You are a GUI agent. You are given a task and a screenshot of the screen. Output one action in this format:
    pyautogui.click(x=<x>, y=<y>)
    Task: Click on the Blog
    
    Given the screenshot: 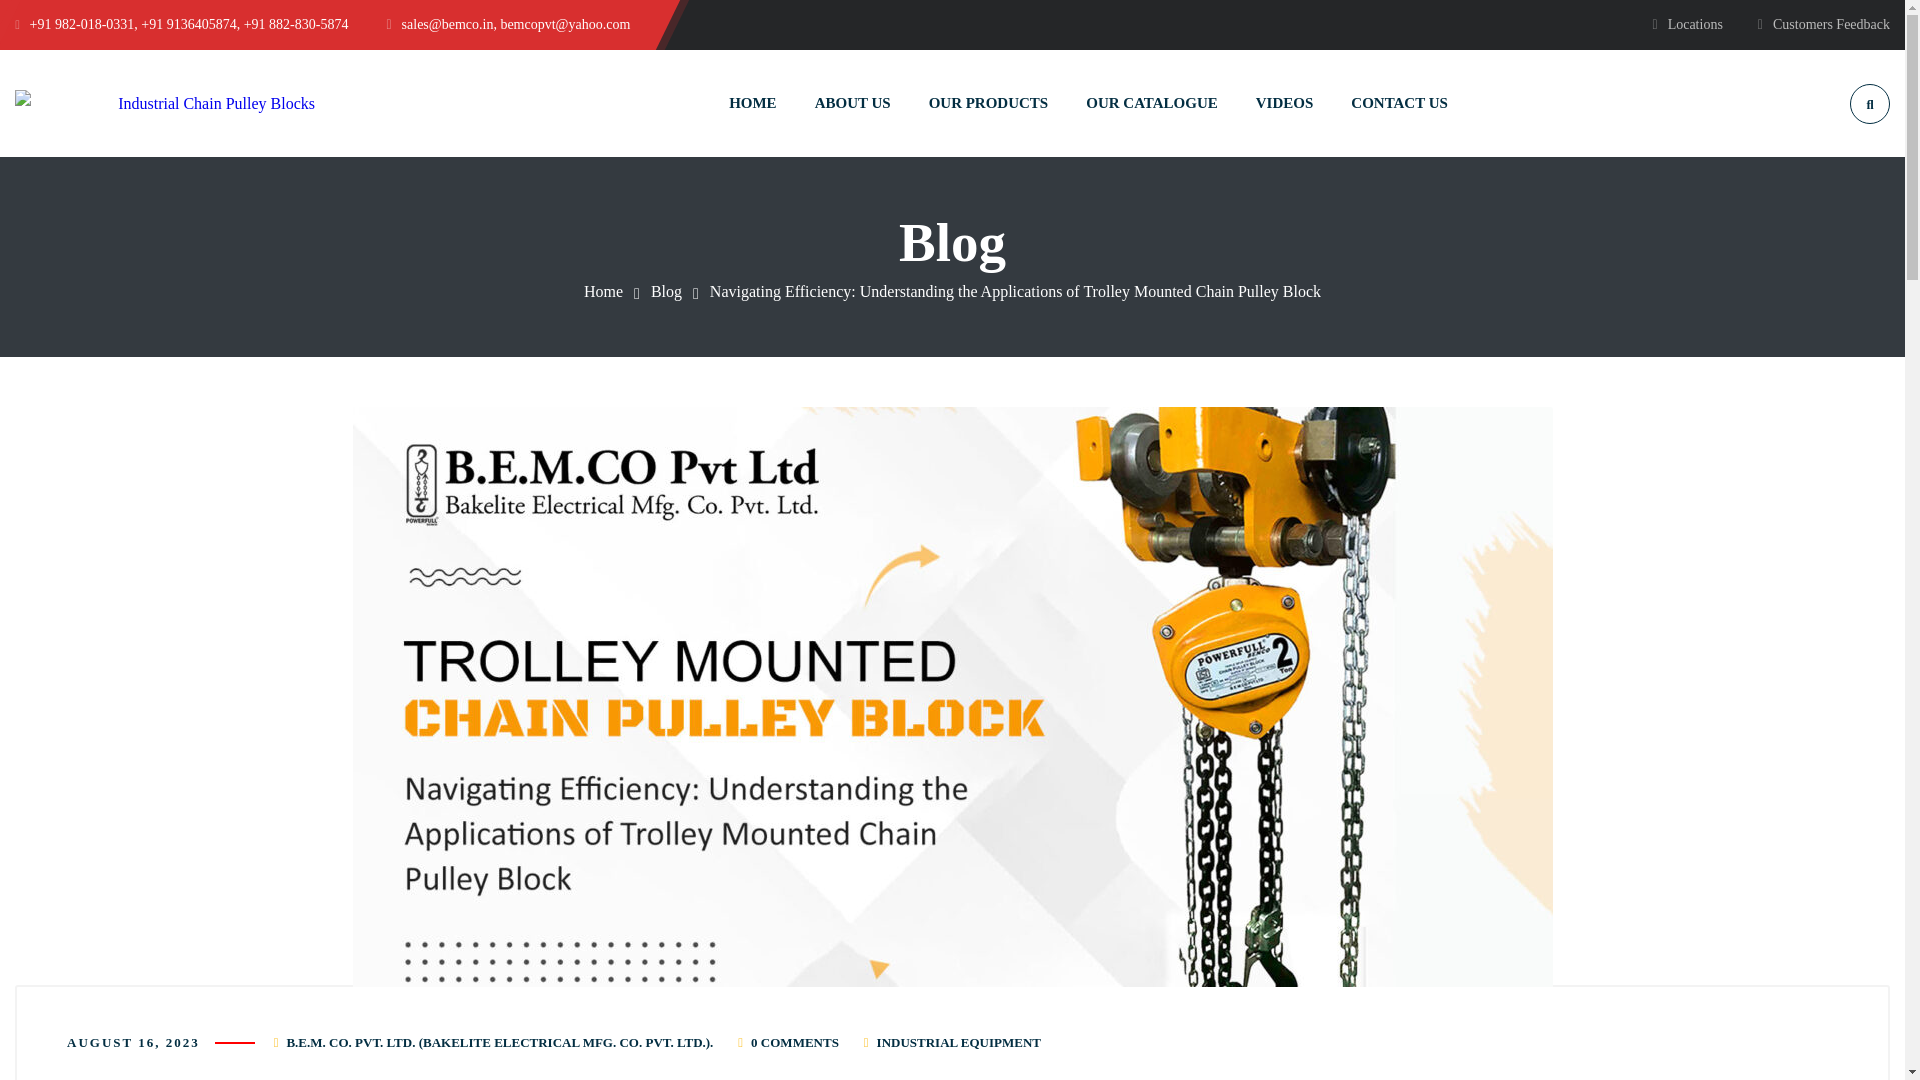 What is the action you would take?
    pyautogui.click(x=666, y=291)
    